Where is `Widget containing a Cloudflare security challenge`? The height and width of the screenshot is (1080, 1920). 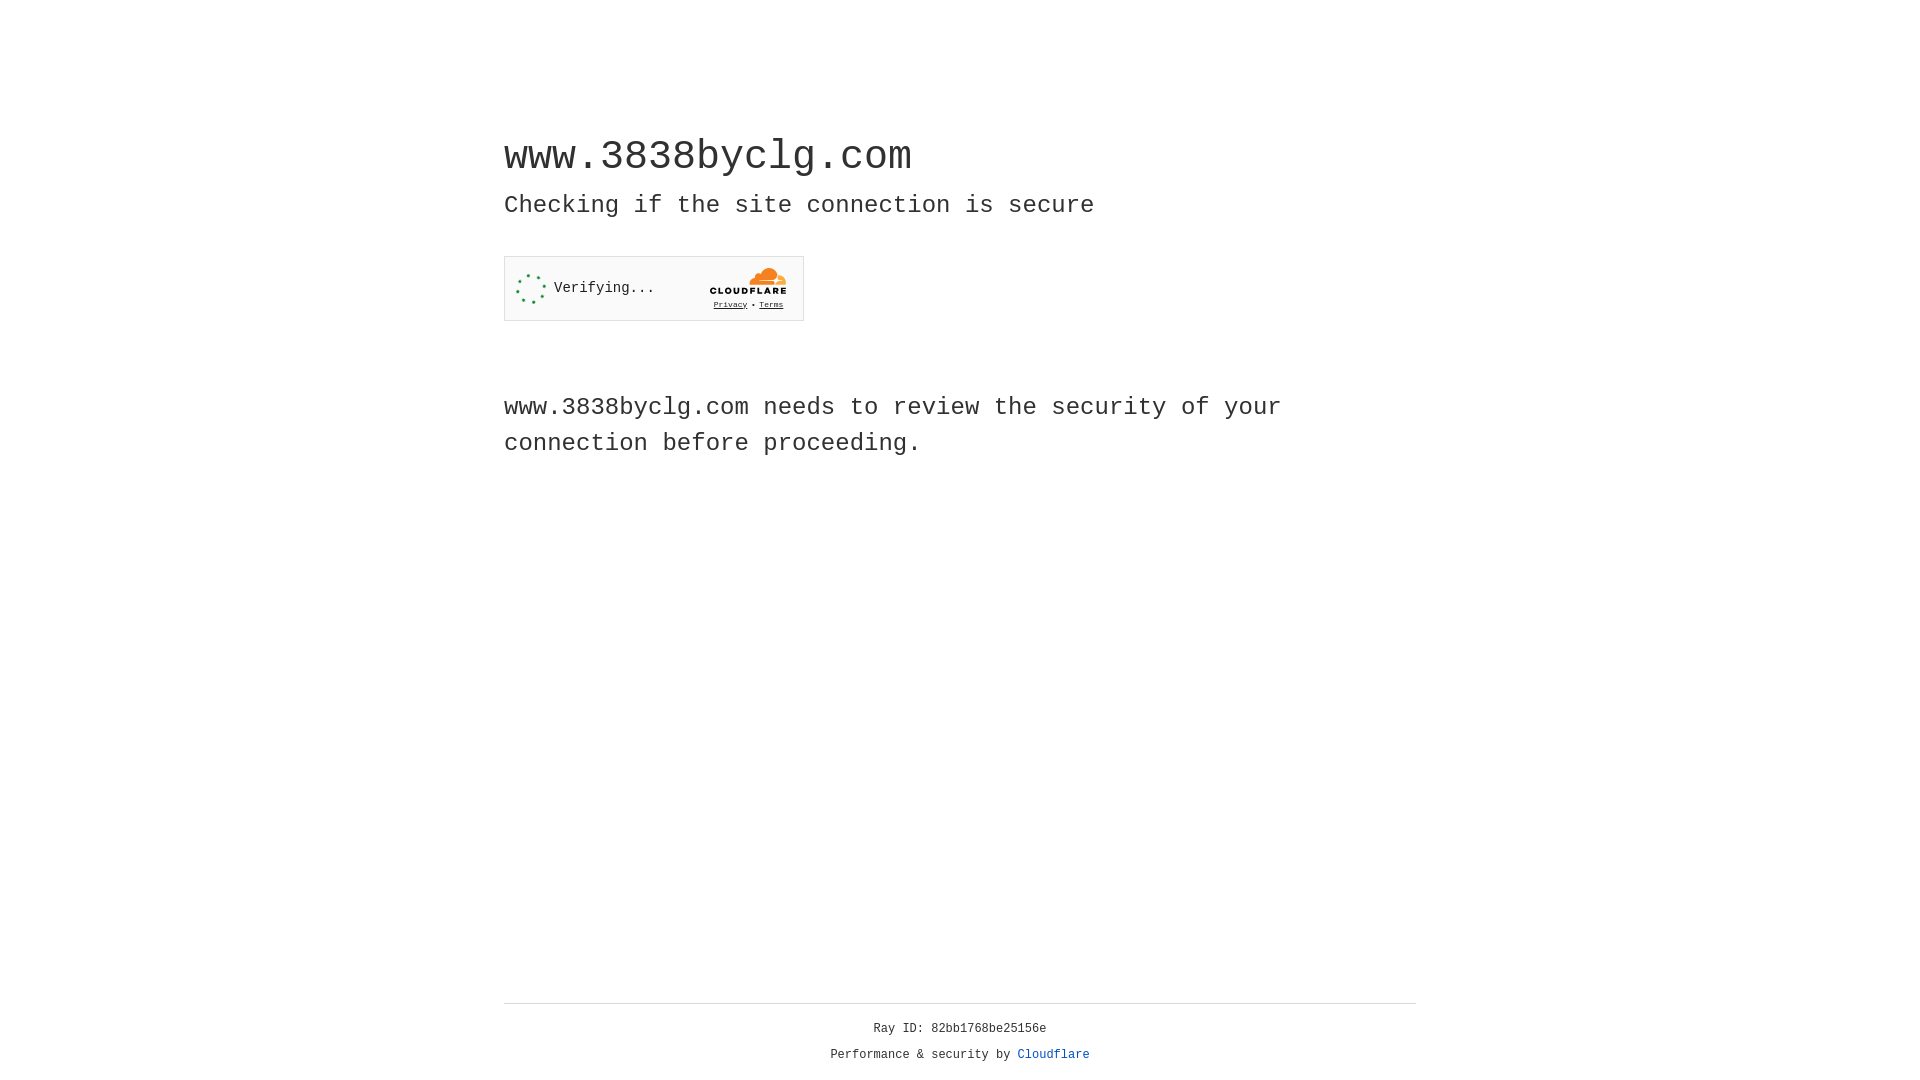
Widget containing a Cloudflare security challenge is located at coordinates (654, 288).